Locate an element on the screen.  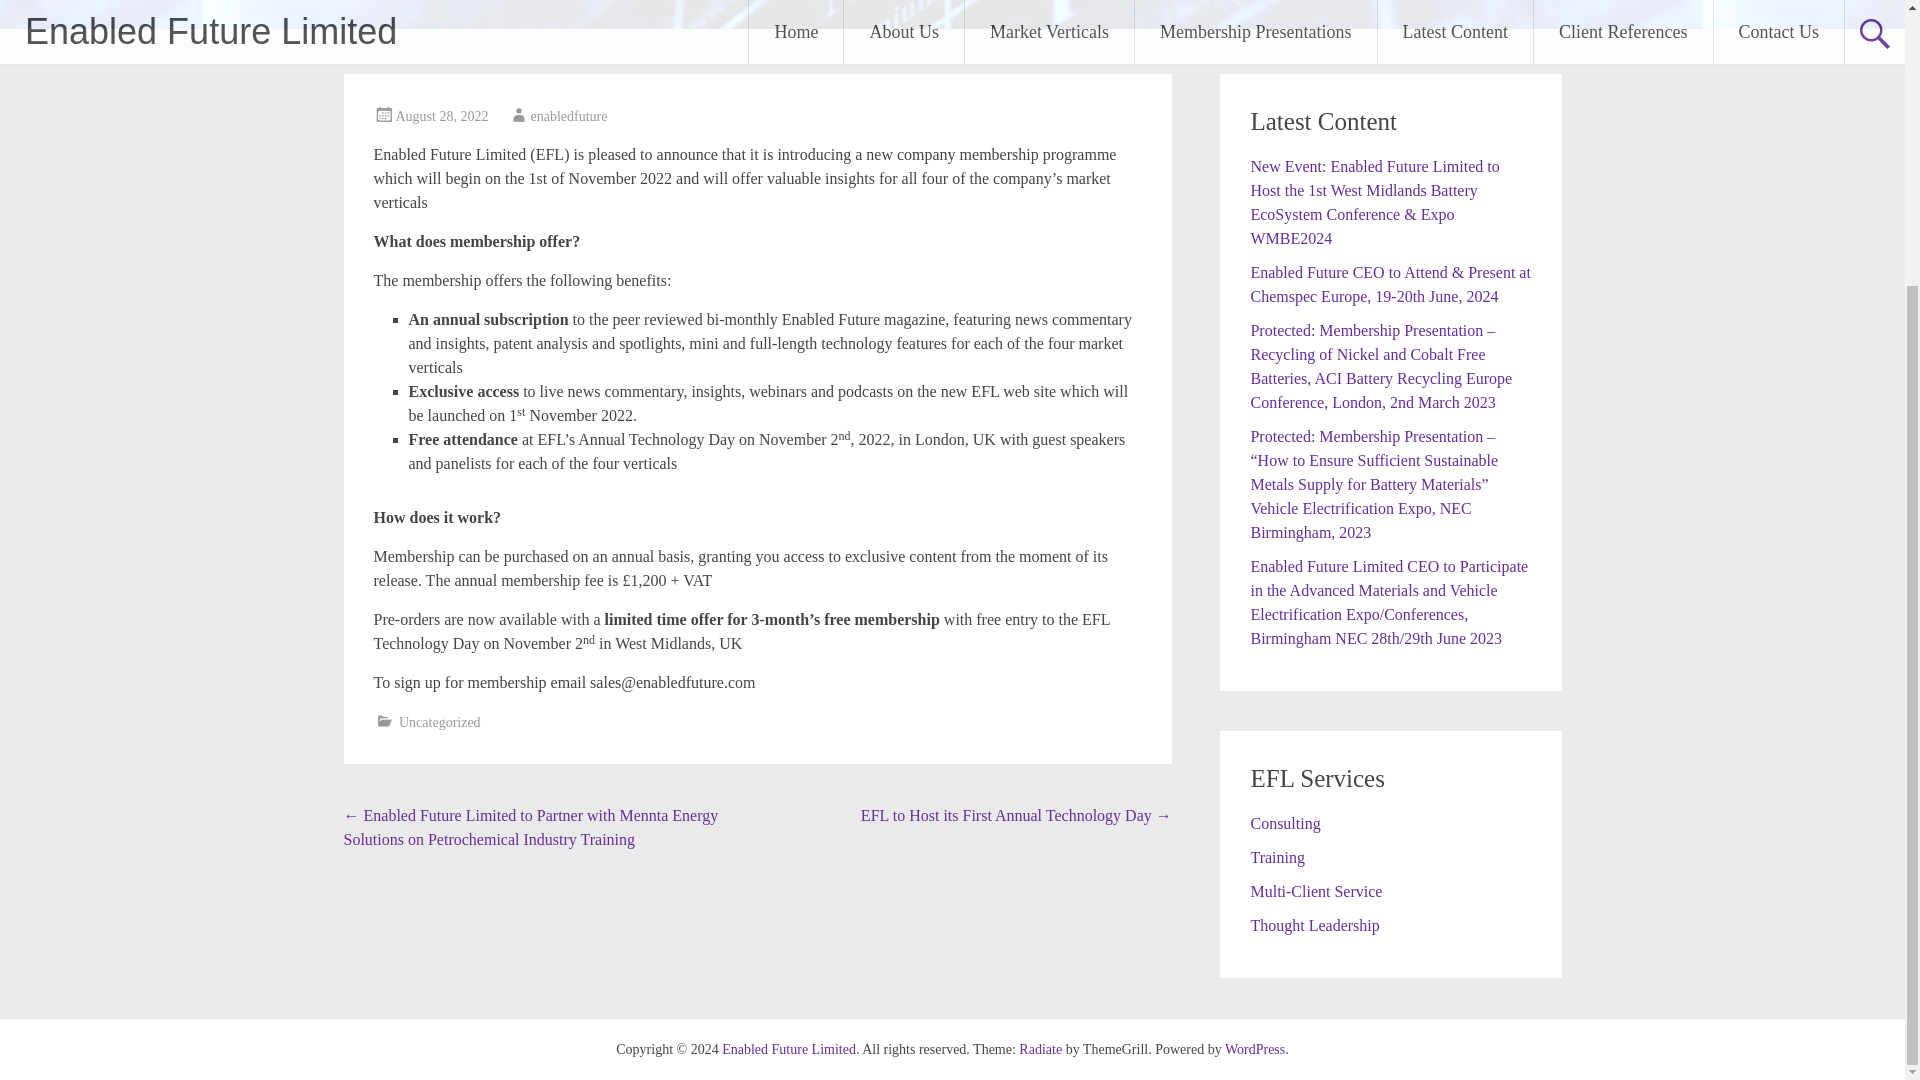
Multi-Client Service is located at coordinates (1316, 891).